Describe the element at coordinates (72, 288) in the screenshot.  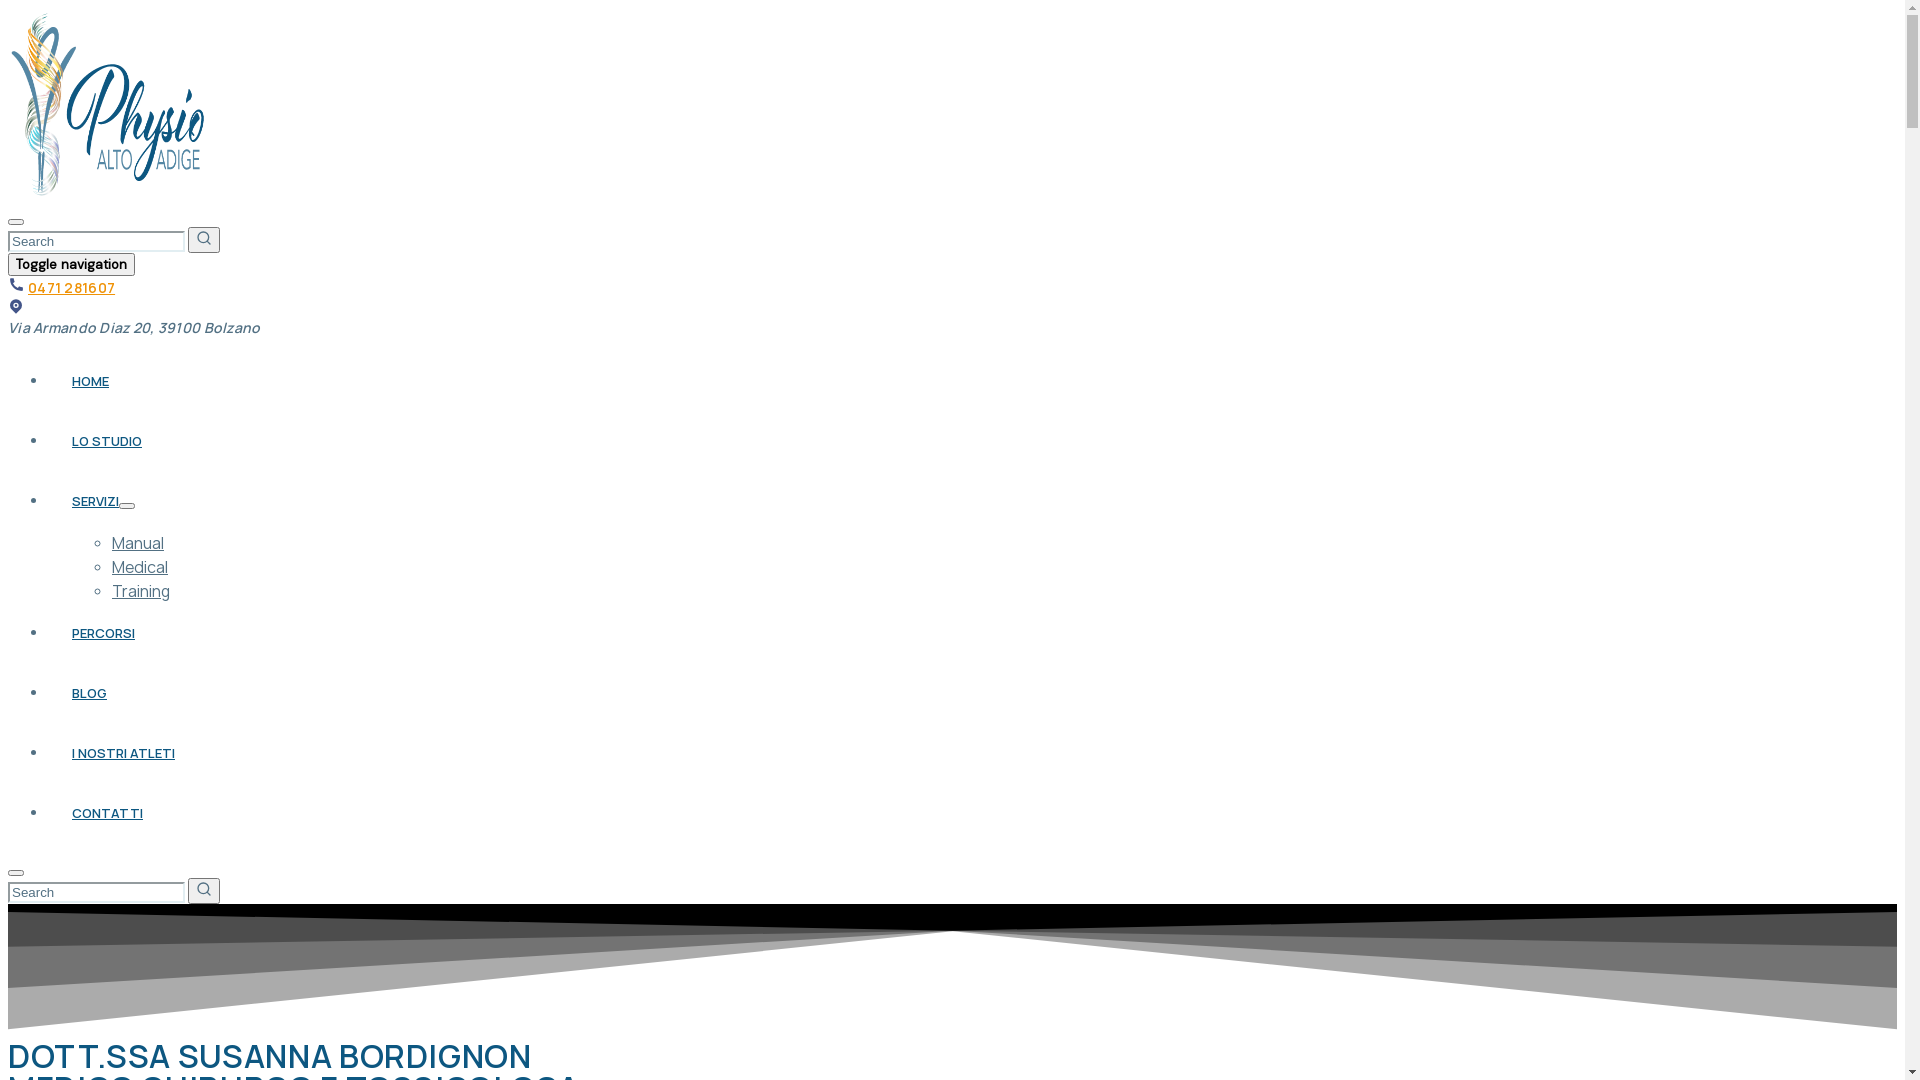
I see `0471 281607` at that location.